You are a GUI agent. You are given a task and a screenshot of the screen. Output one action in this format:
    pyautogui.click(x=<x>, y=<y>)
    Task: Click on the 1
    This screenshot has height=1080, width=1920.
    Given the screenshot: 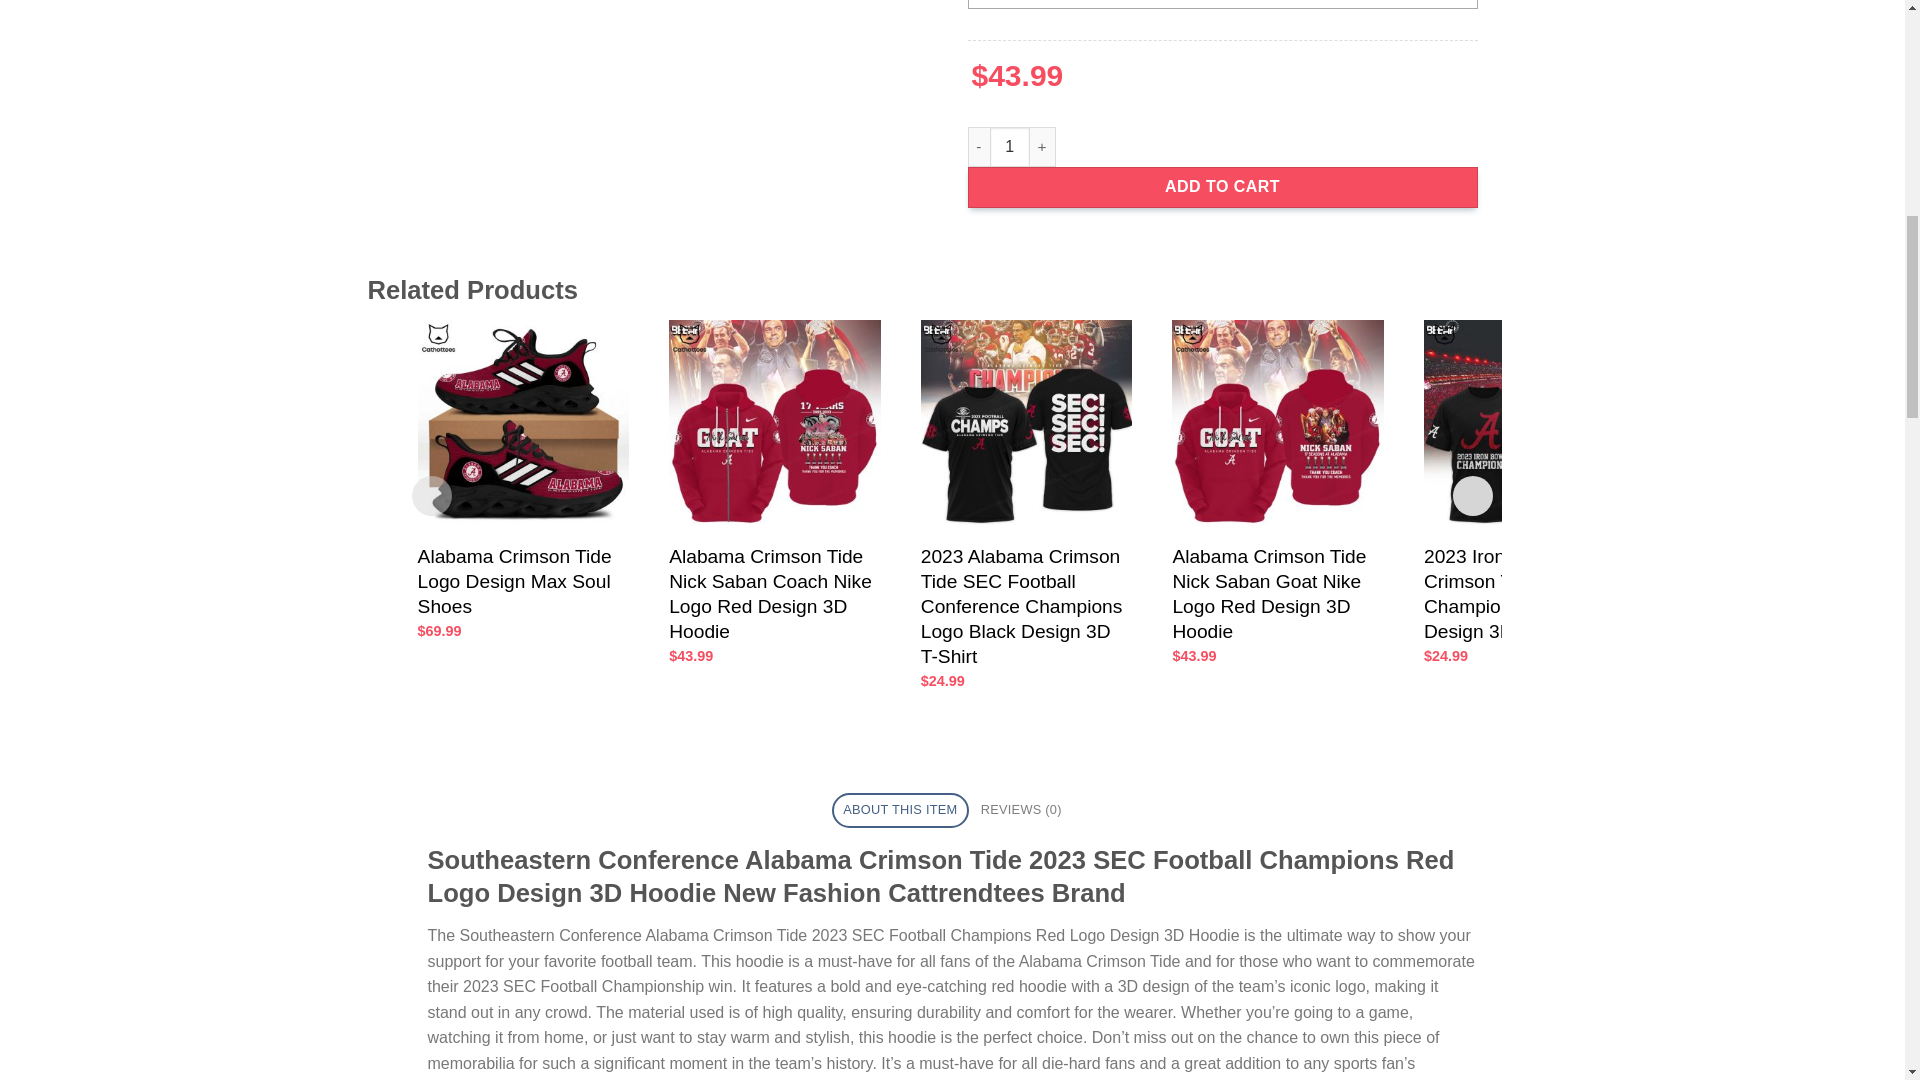 What is the action you would take?
    pyautogui.click(x=1010, y=147)
    